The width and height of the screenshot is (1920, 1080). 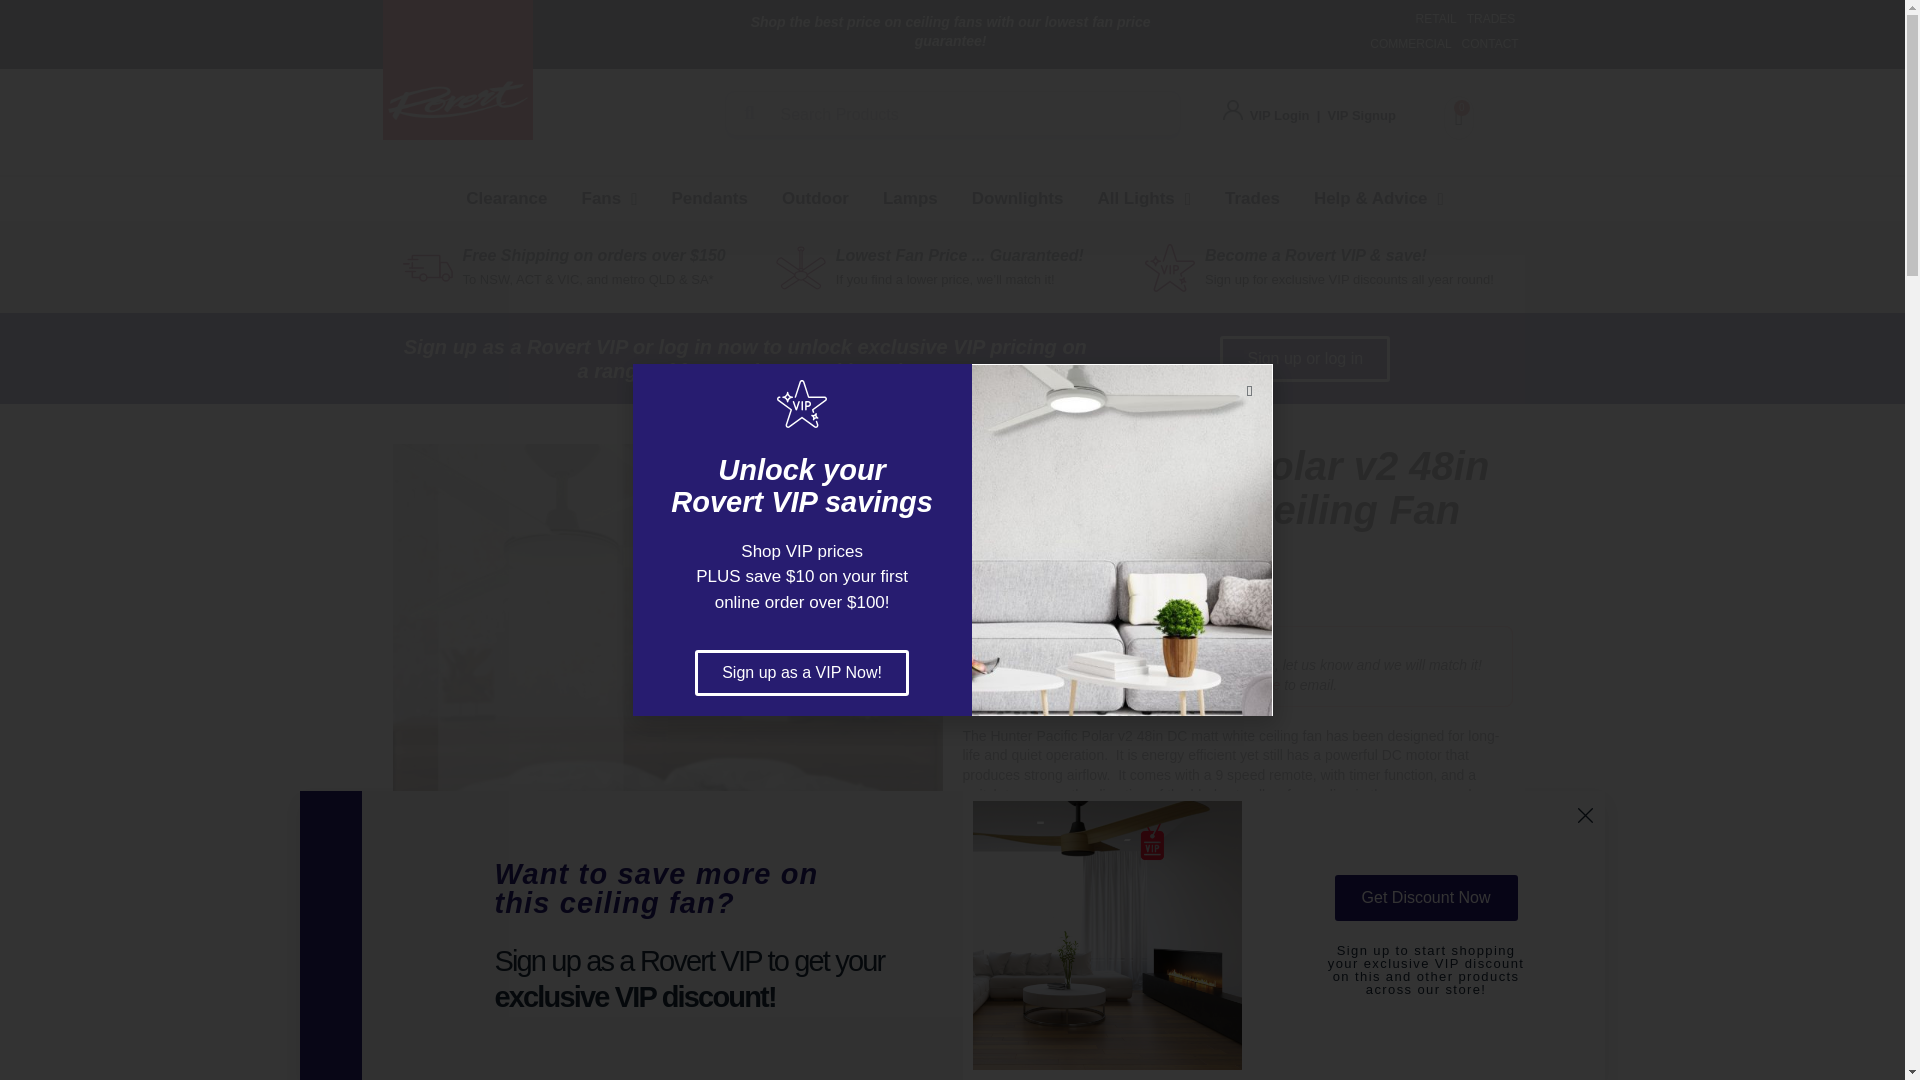 What do you see at coordinates (1279, 116) in the screenshot?
I see `VIP Login` at bounding box center [1279, 116].